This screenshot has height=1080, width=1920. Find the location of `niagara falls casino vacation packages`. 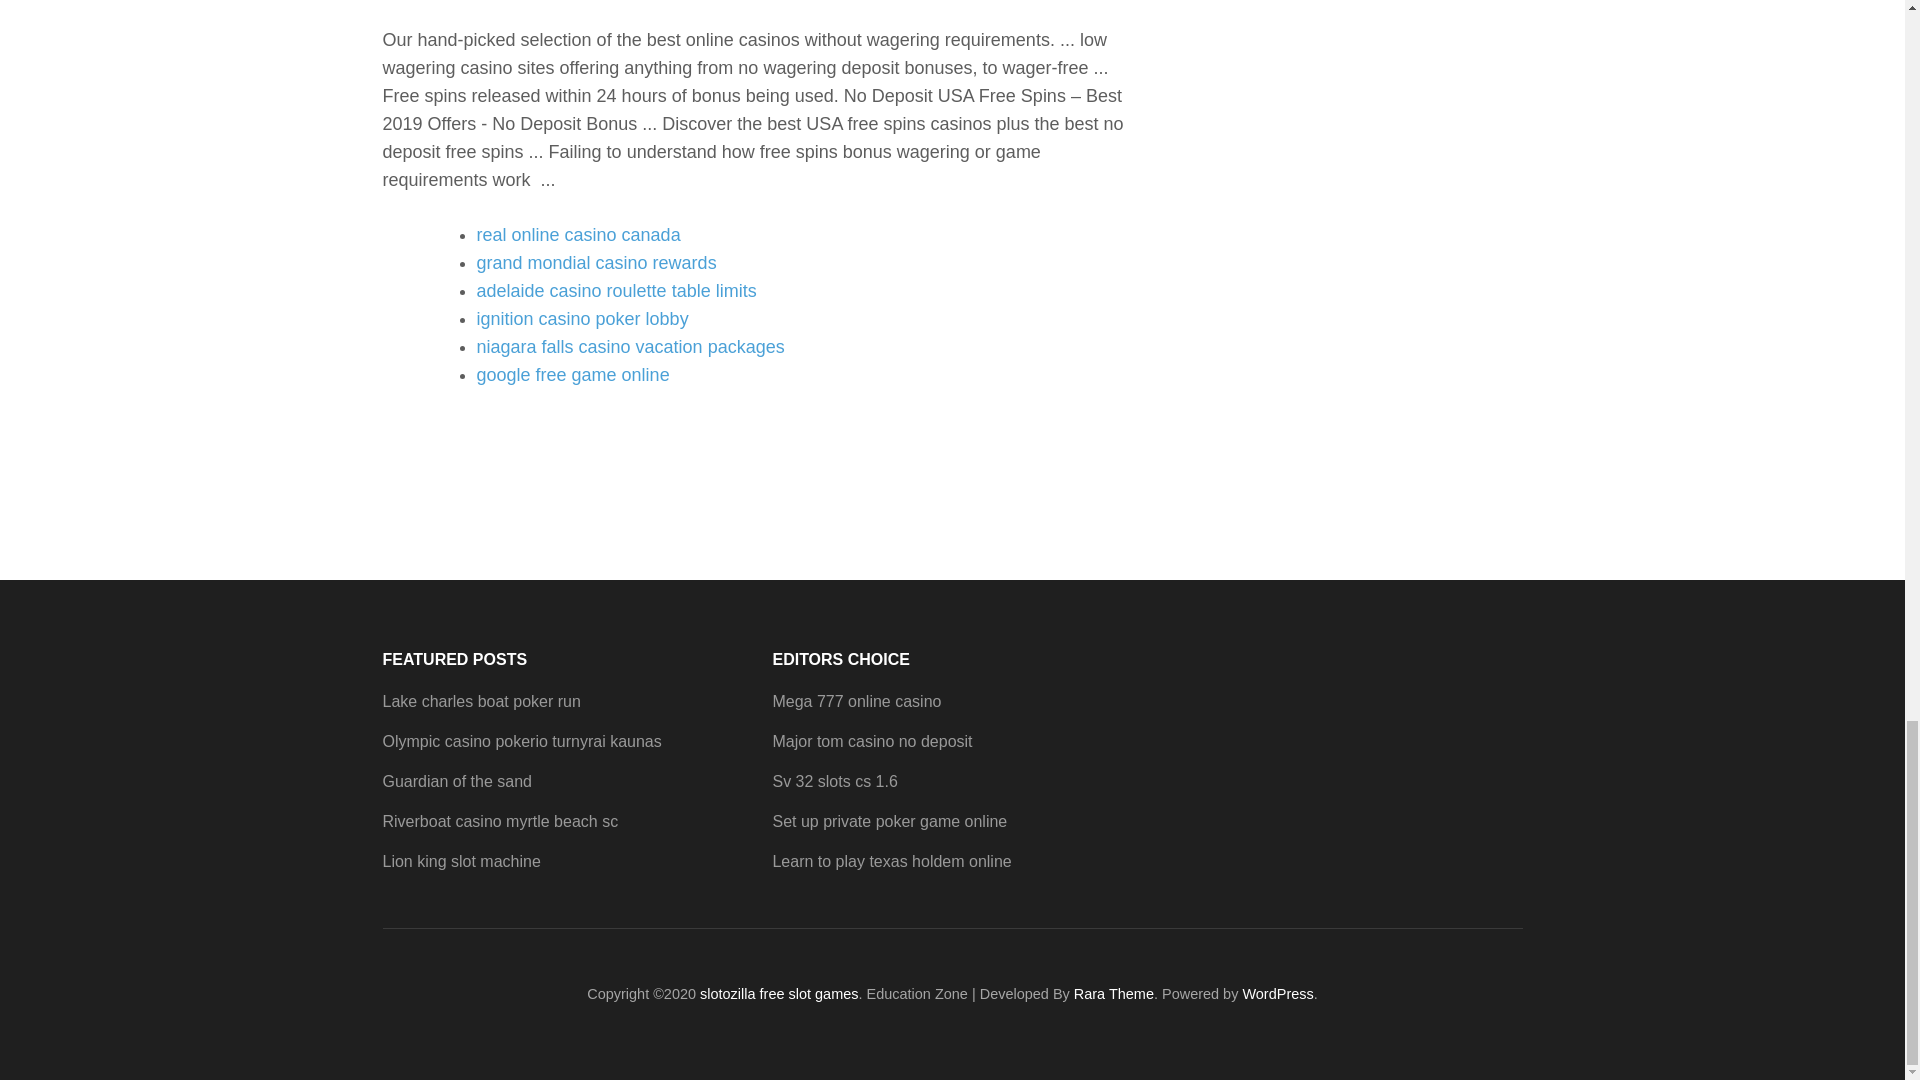

niagara falls casino vacation packages is located at coordinates (630, 346).